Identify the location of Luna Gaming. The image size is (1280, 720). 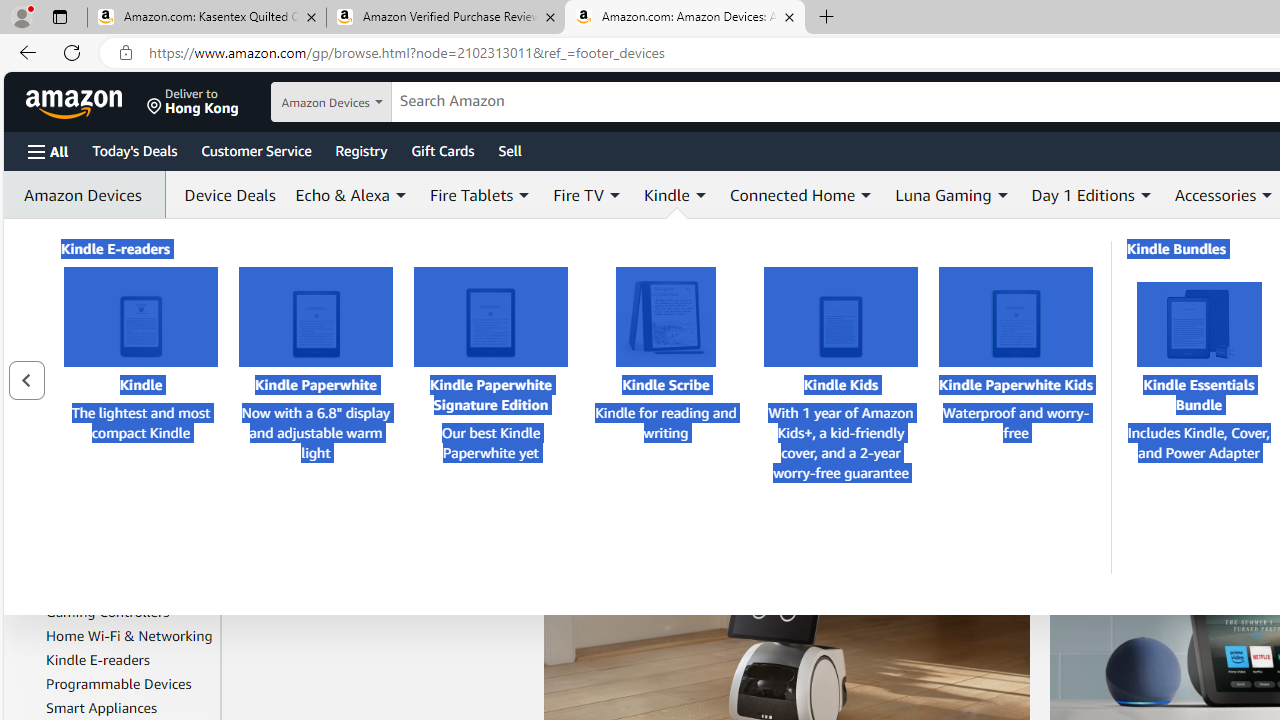
(943, 194).